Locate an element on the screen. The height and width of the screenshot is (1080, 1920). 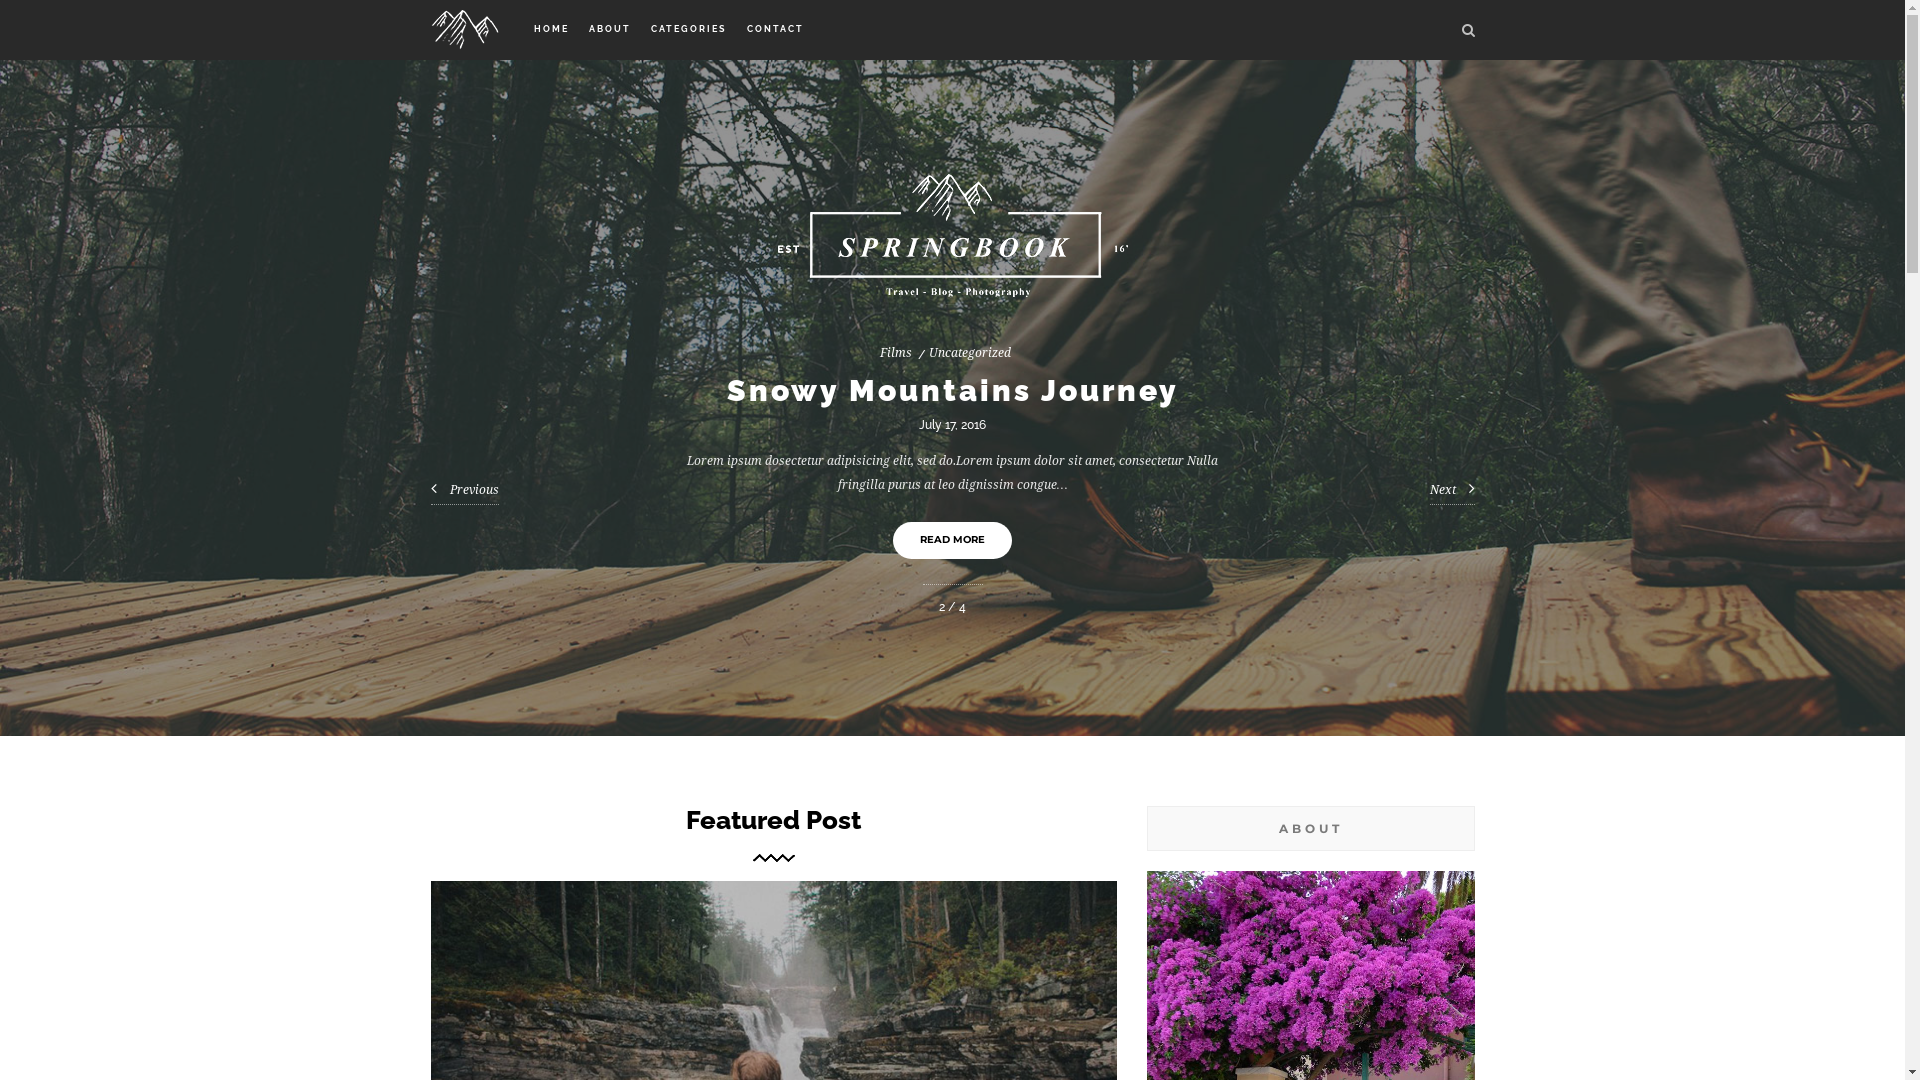
Next is located at coordinates (1452, 492).